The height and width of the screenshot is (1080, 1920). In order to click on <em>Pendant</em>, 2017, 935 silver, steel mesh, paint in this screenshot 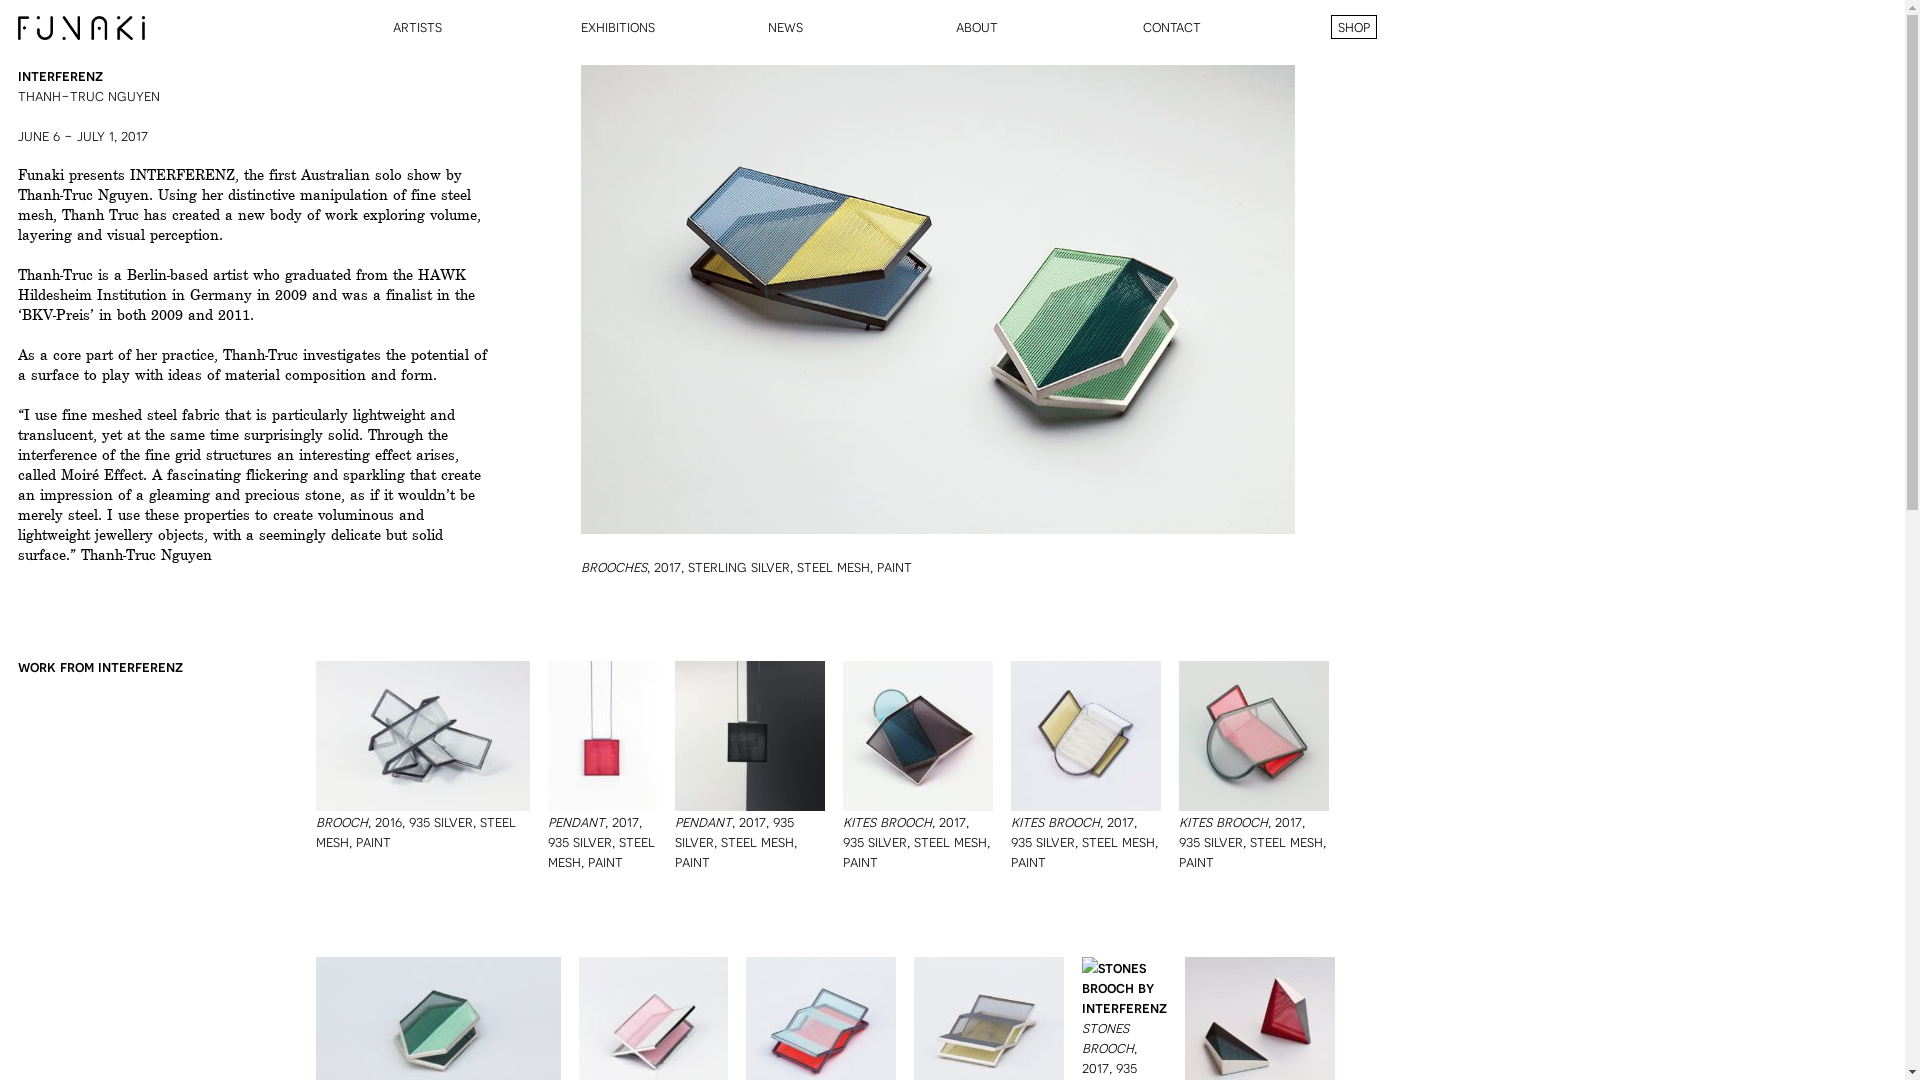, I will do `click(750, 736)`.